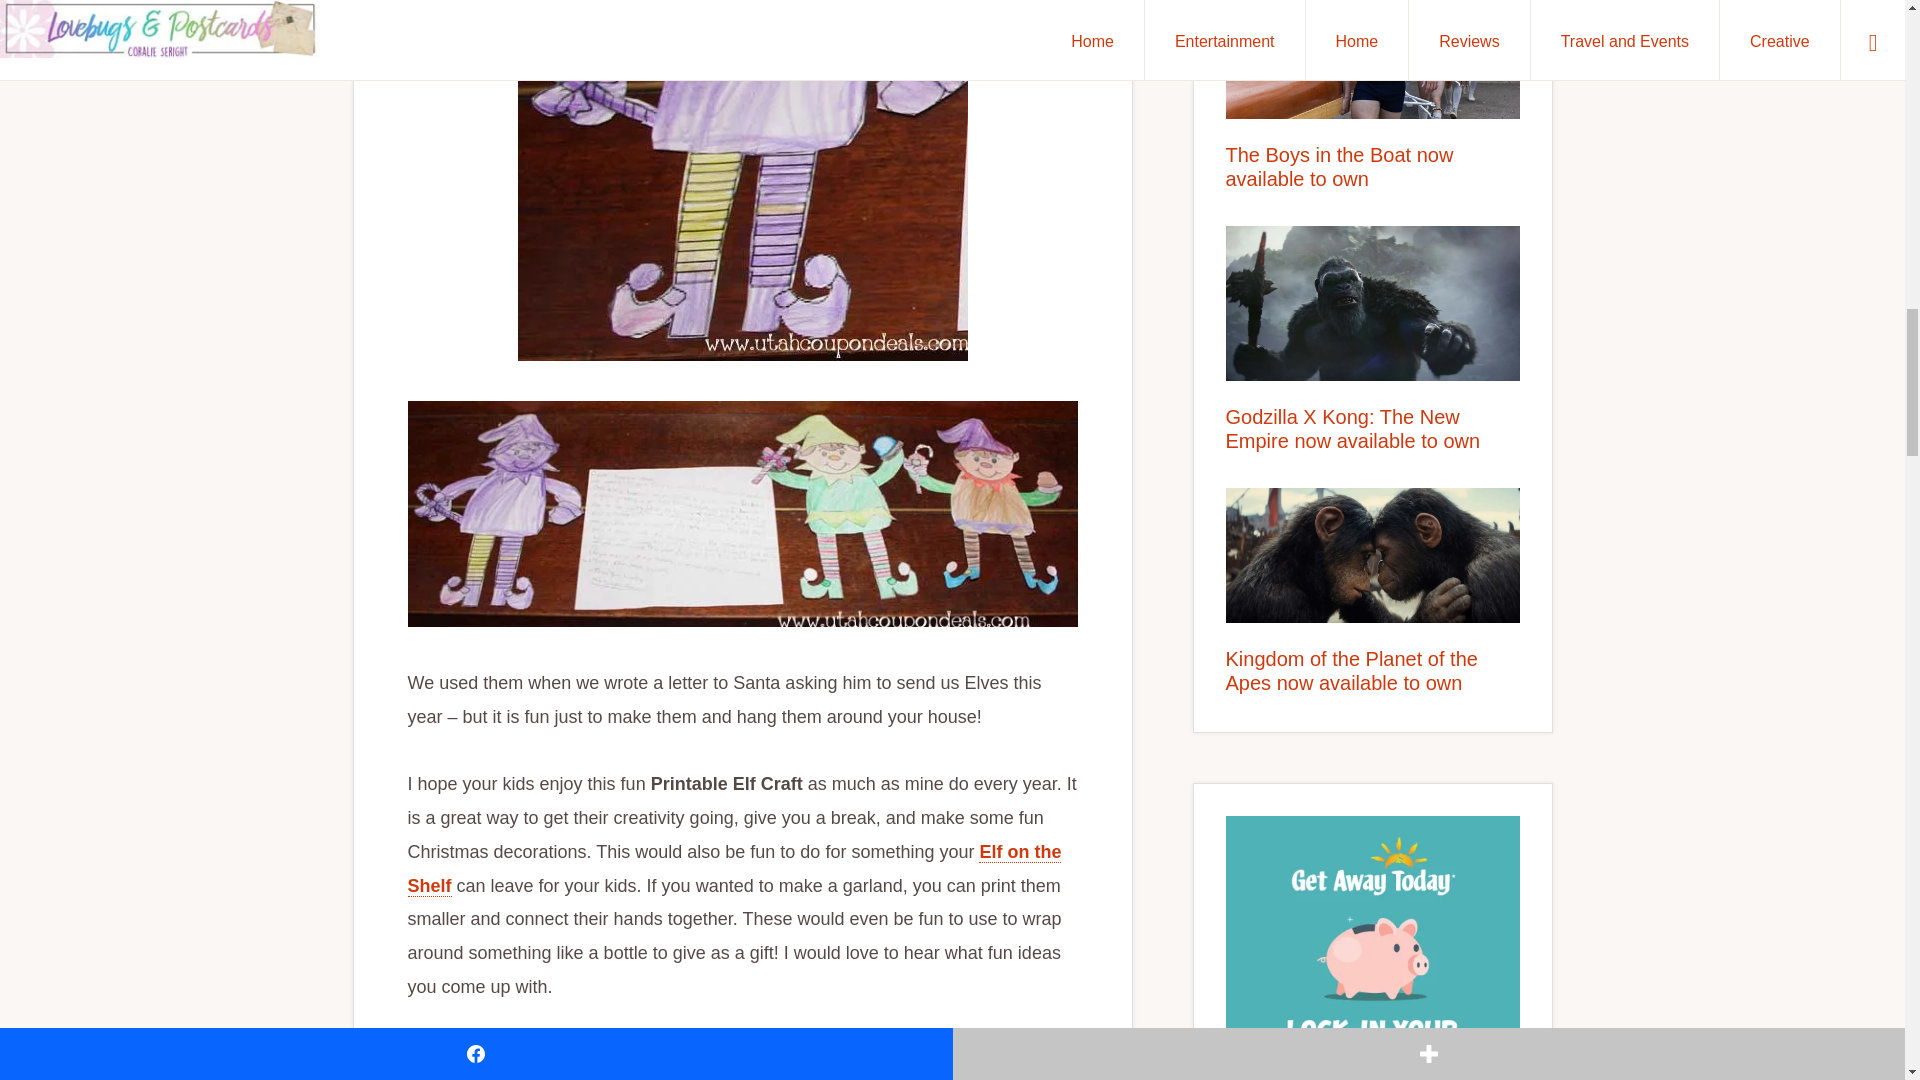 The image size is (1920, 1080). What do you see at coordinates (742, 1059) in the screenshot?
I see `Printable Elf Craft ` at bounding box center [742, 1059].